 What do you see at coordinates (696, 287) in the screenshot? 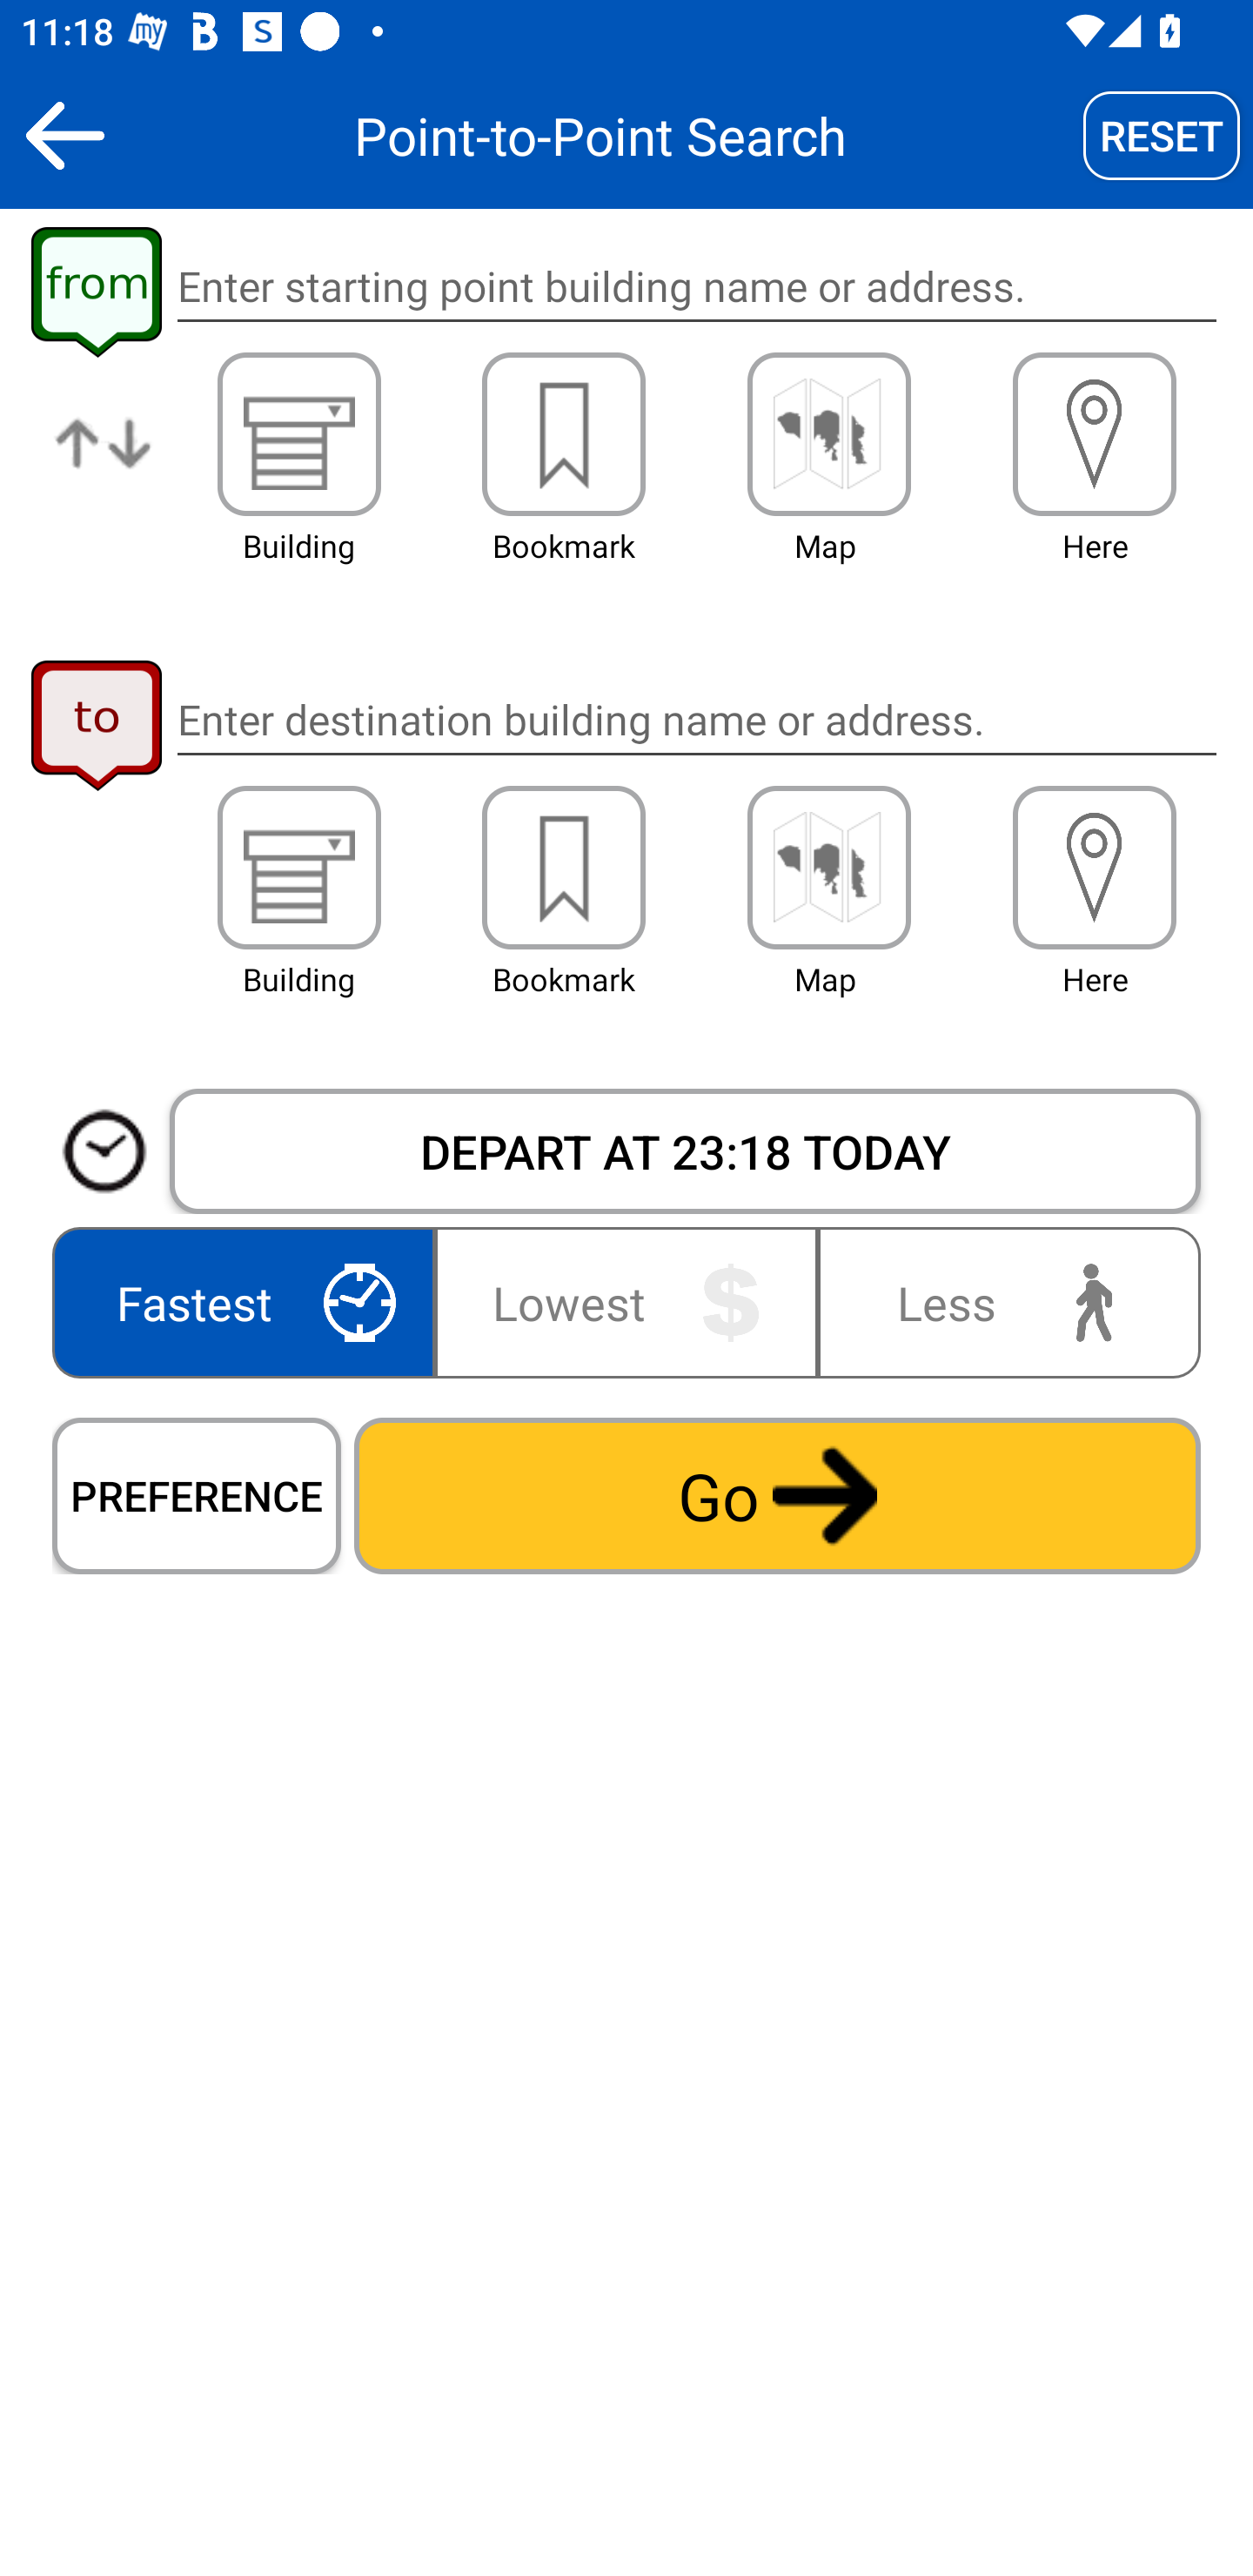
I see `Enter starting point building name or address.` at bounding box center [696, 287].